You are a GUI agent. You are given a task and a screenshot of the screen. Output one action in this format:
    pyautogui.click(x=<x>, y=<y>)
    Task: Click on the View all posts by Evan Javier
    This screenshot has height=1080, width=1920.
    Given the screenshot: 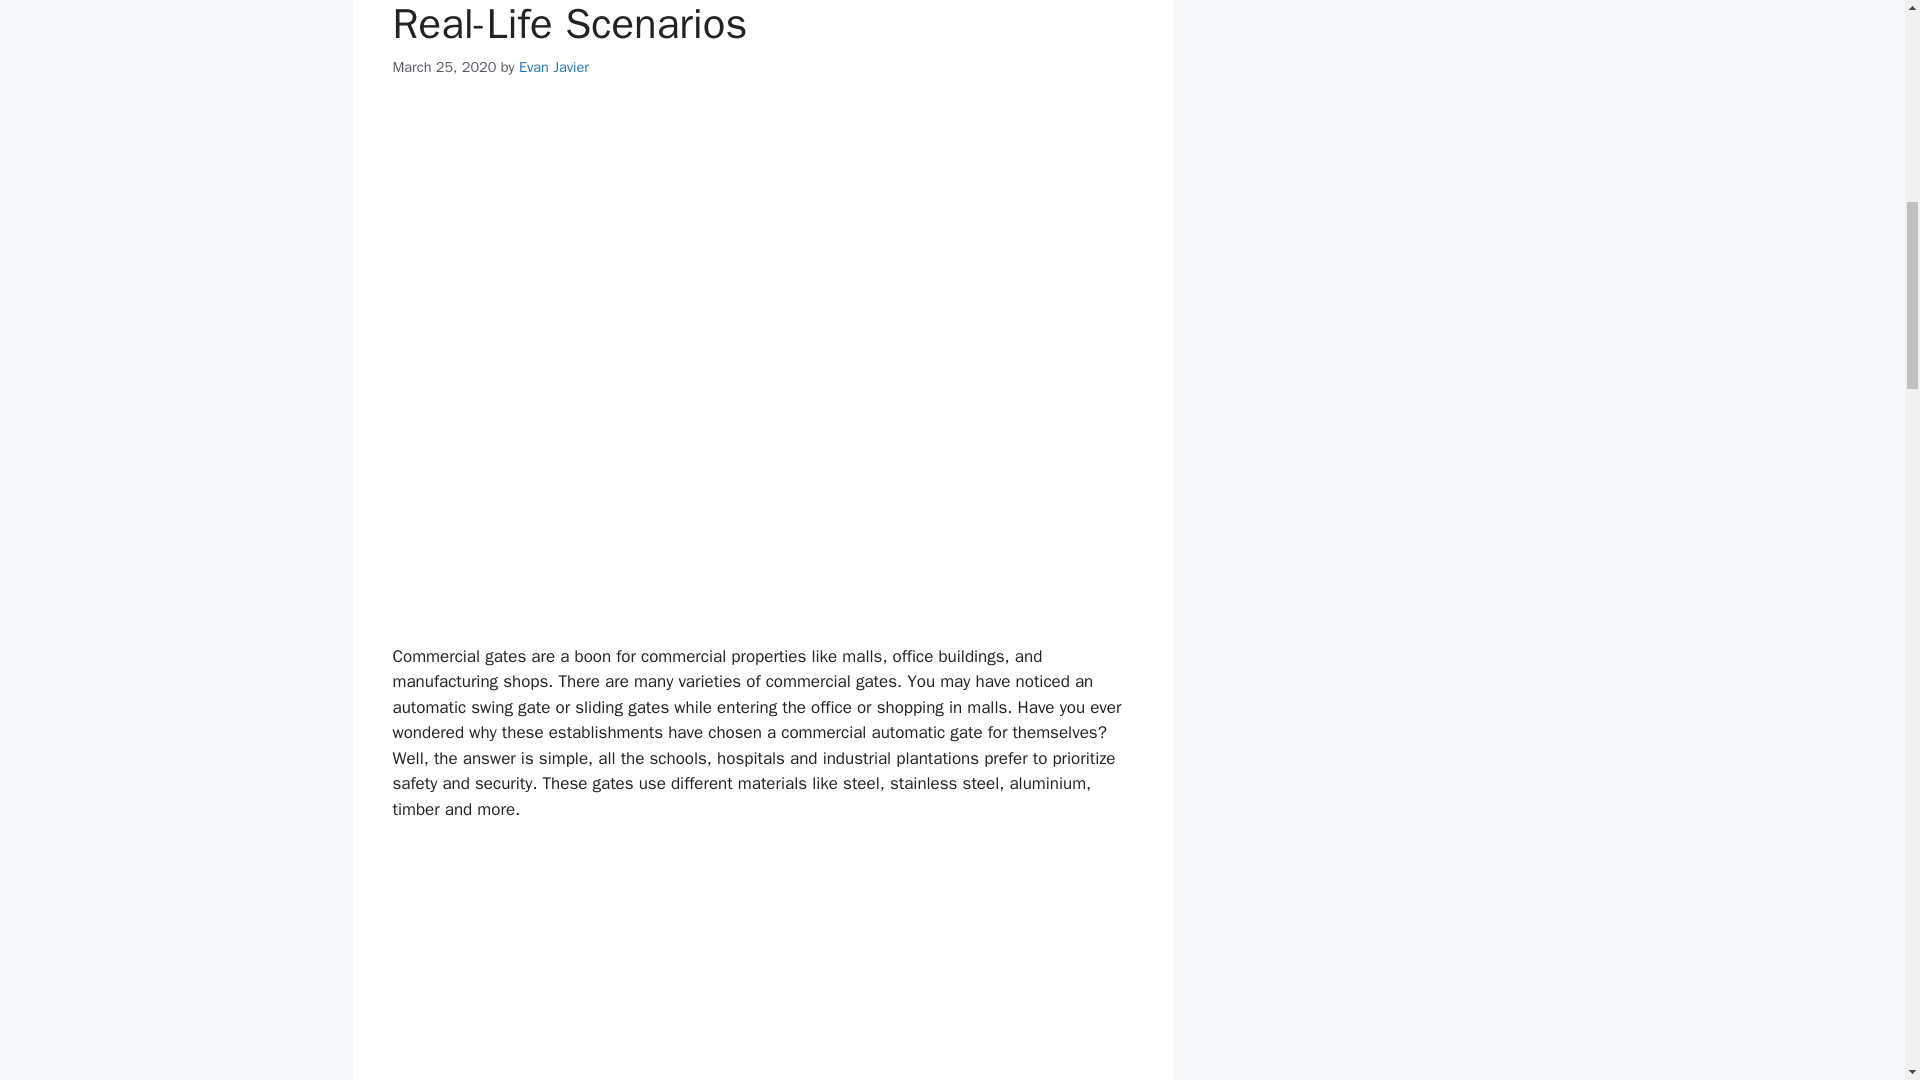 What is the action you would take?
    pyautogui.click(x=554, y=66)
    